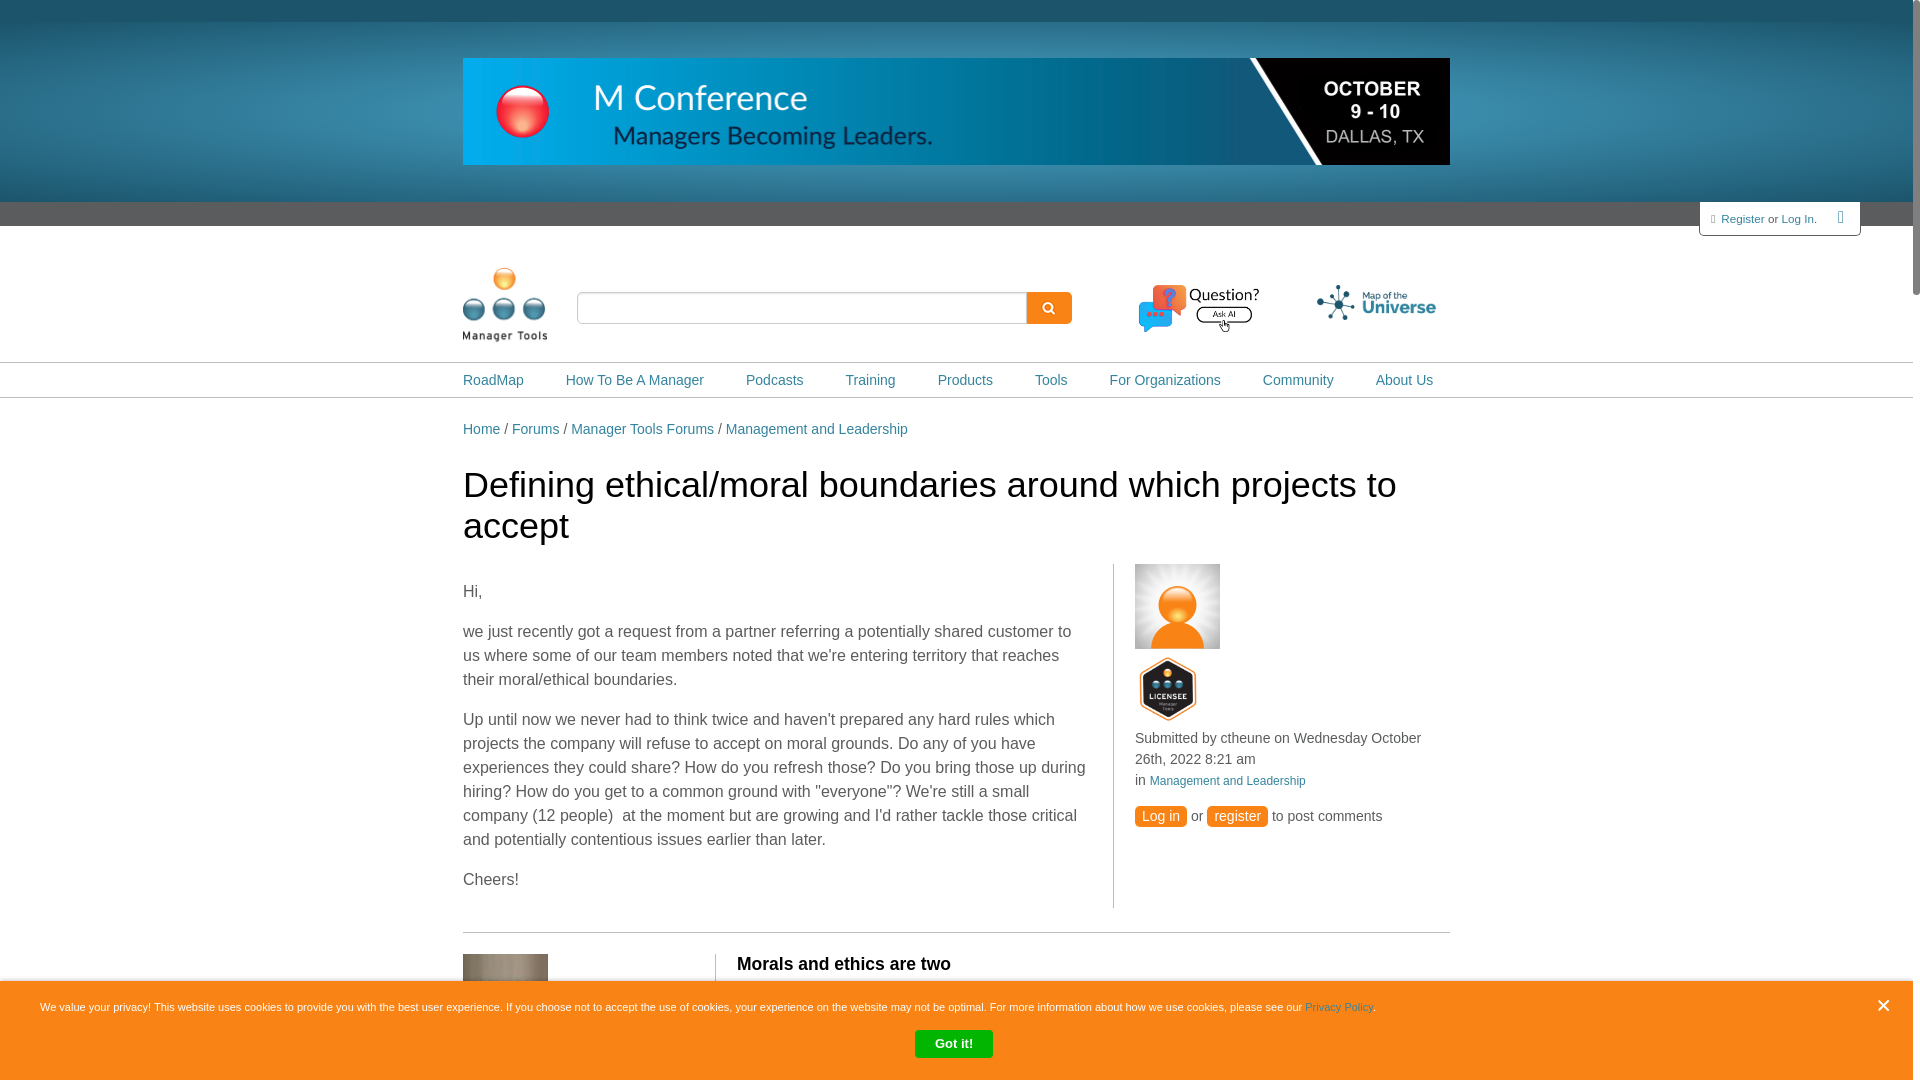 The image size is (1920, 1080). Describe the element at coordinates (1338, 1007) in the screenshot. I see `Privacy Policy` at that location.